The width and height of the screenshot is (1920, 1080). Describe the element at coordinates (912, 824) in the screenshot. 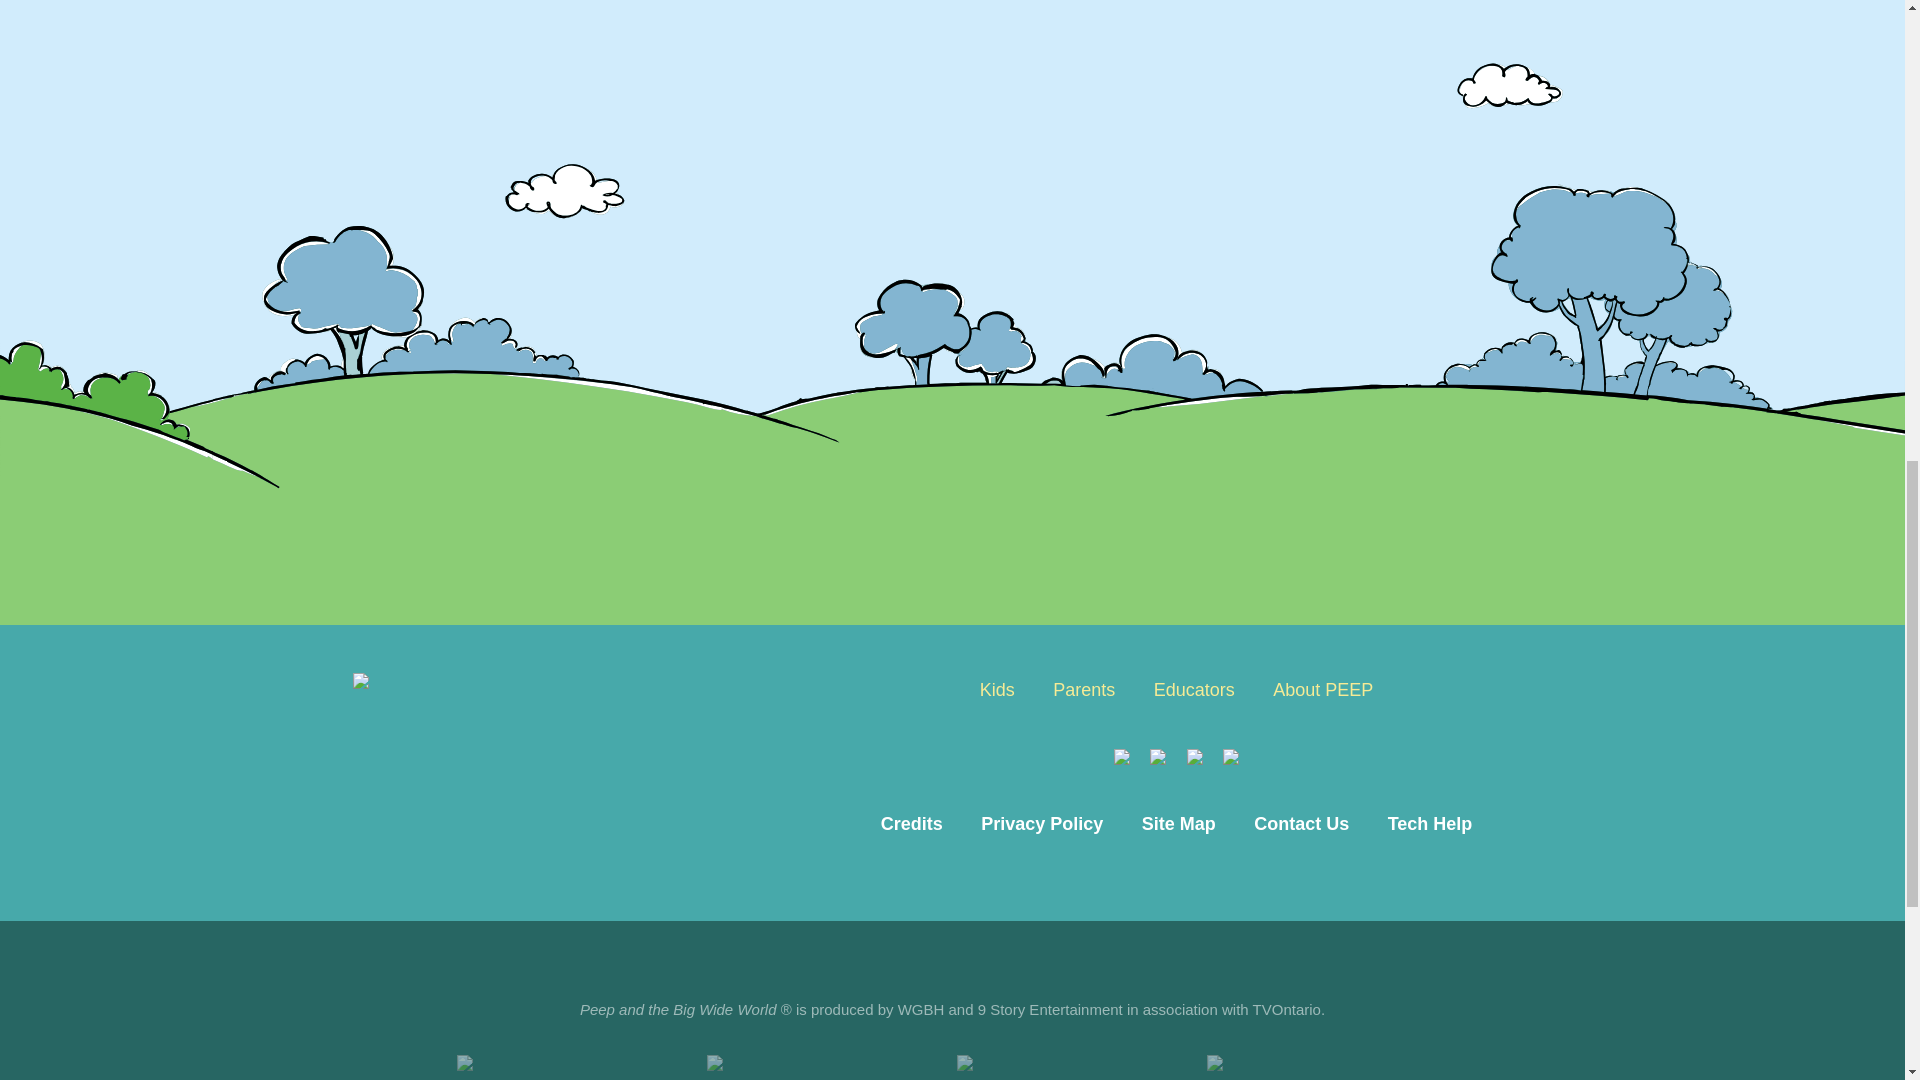

I see `Credits` at that location.